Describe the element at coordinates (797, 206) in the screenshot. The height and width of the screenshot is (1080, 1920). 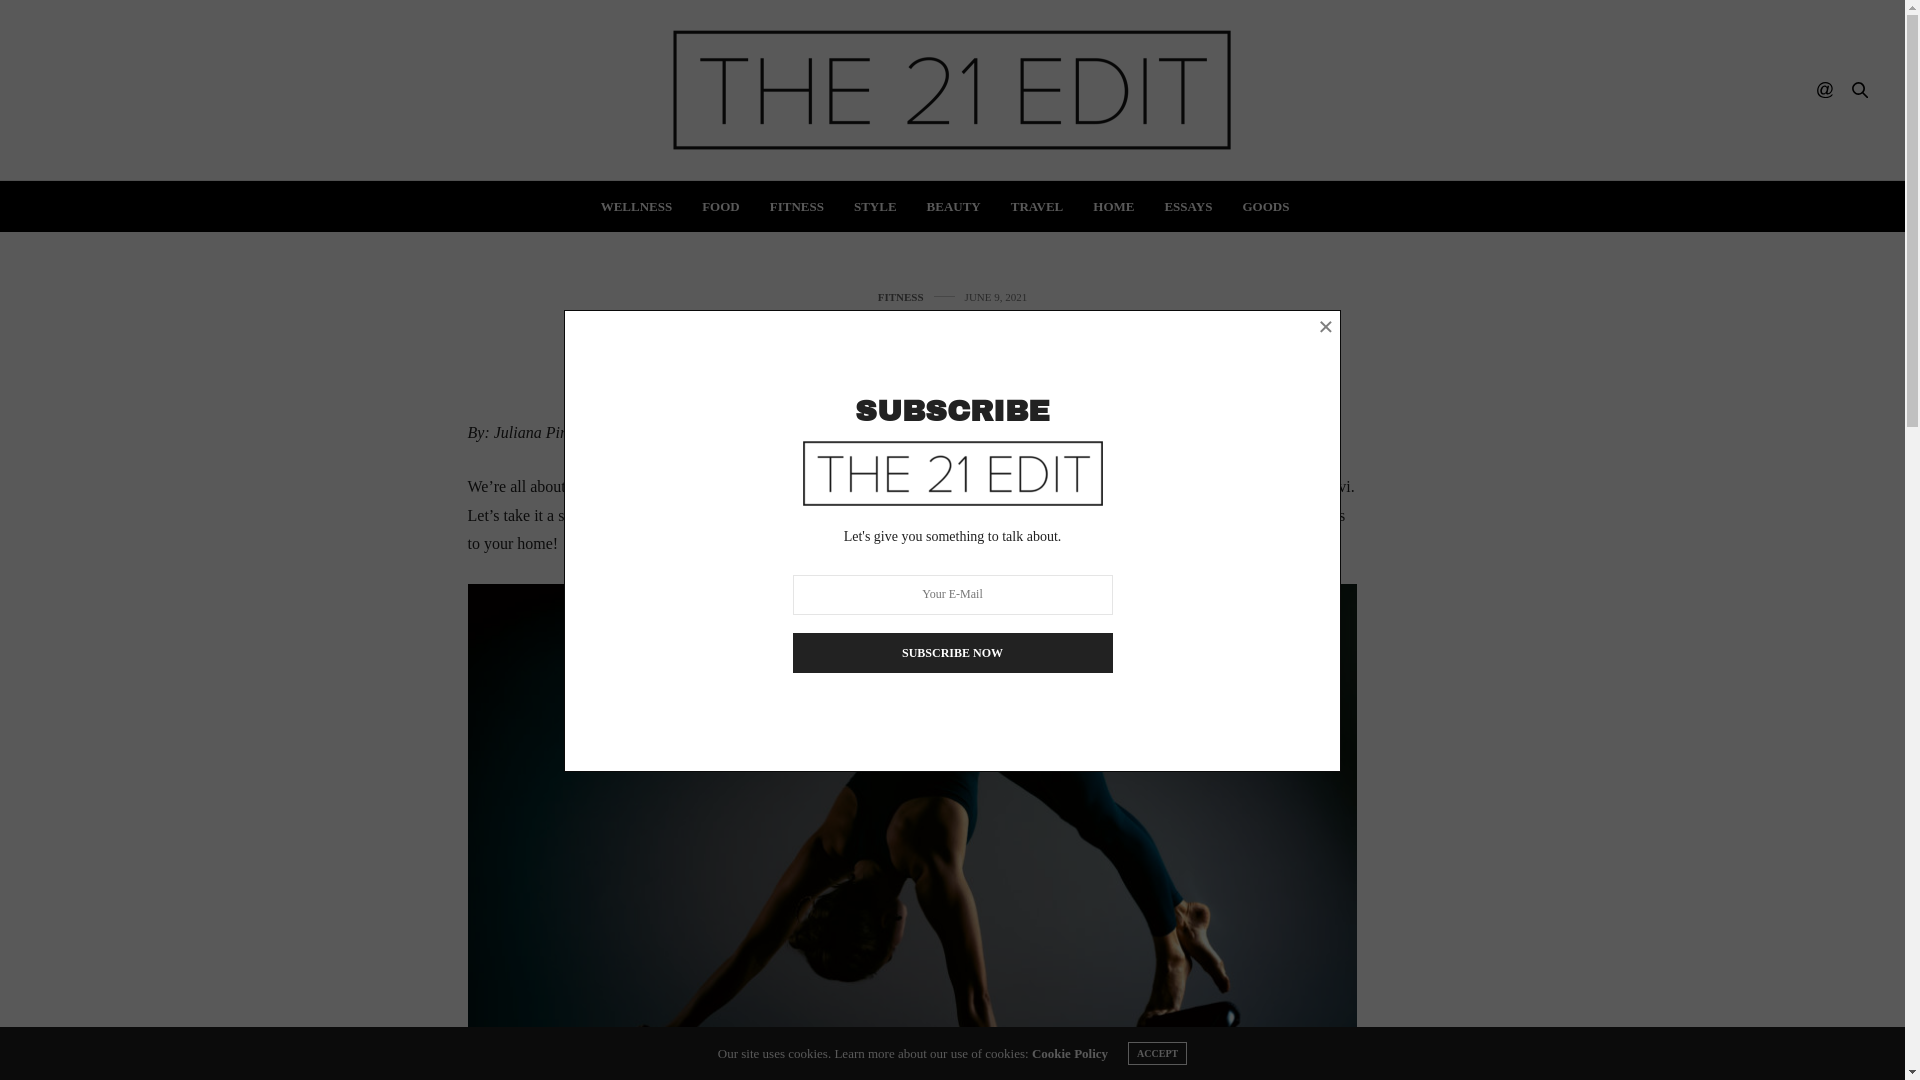
I see `FITNESS` at that location.